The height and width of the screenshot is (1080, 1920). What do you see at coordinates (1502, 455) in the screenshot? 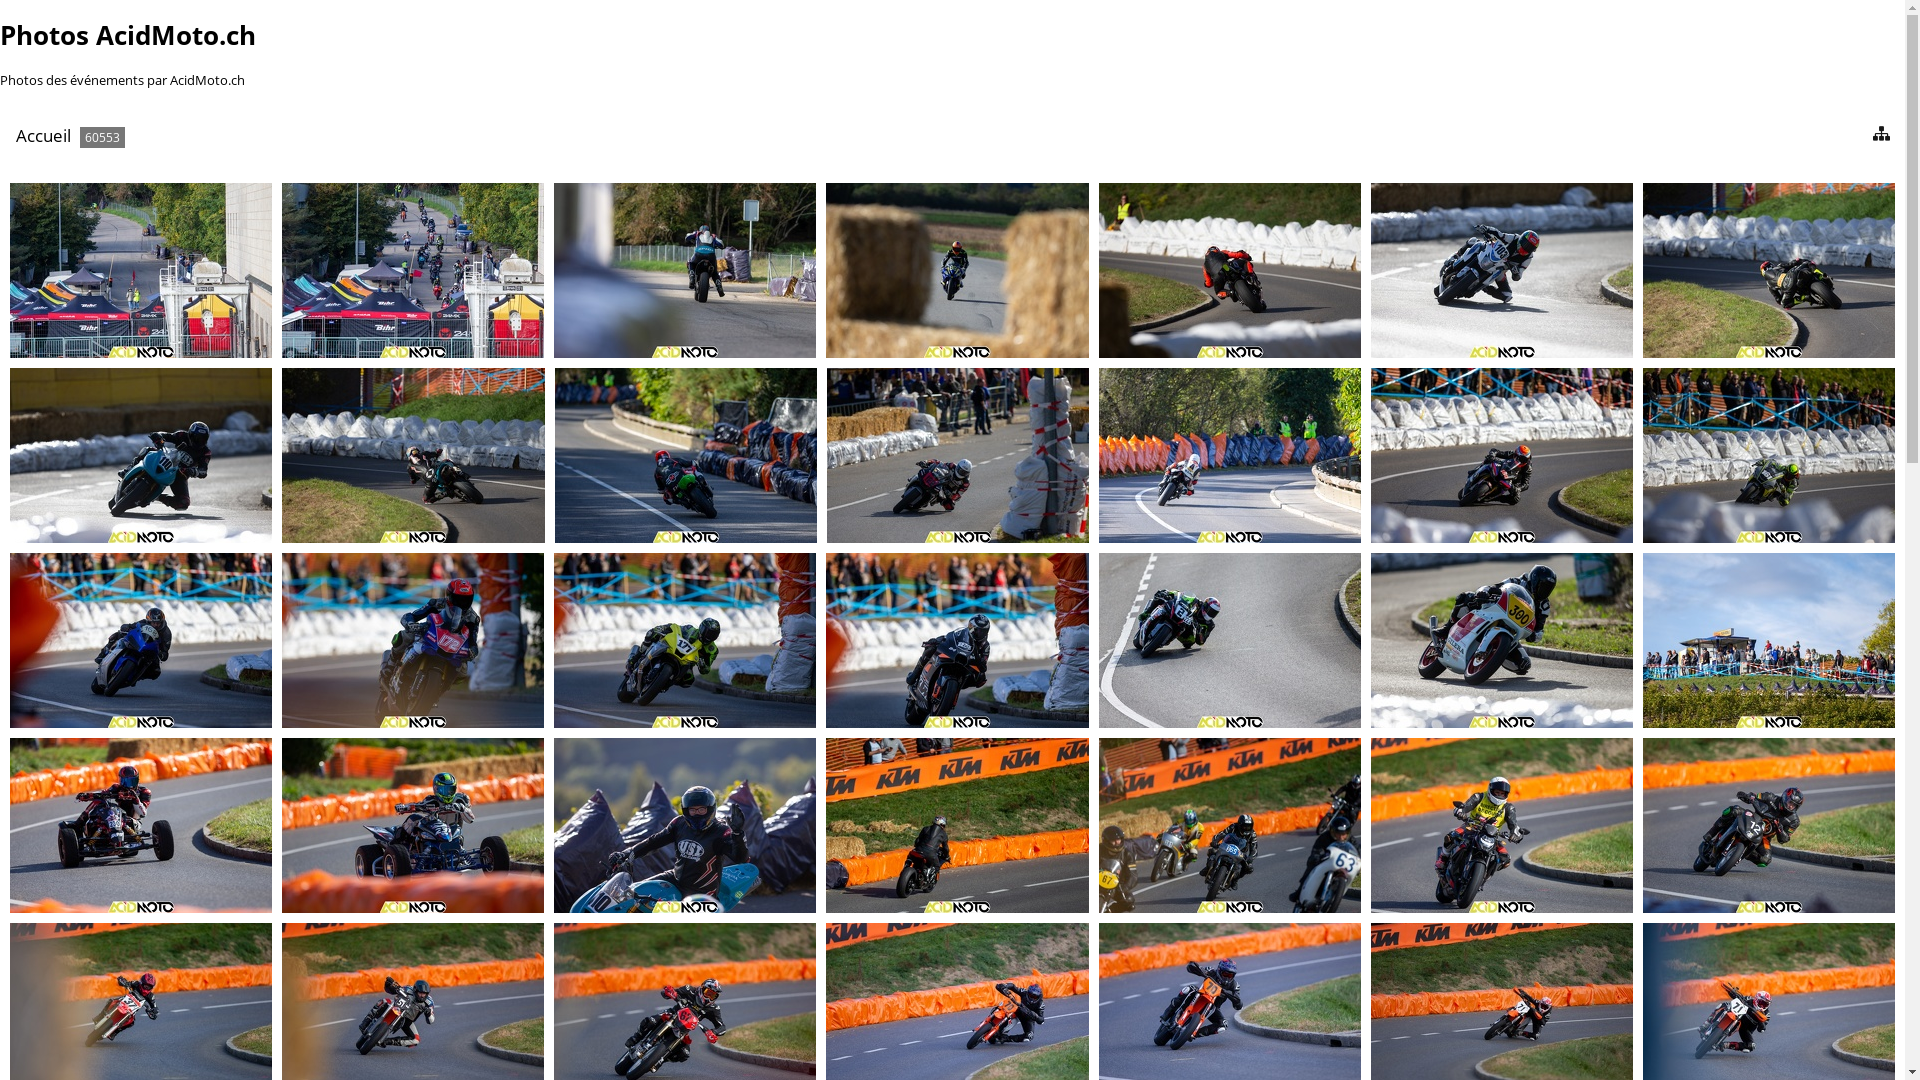
I see `15102023- V6Q1871 (37 visites)` at bounding box center [1502, 455].